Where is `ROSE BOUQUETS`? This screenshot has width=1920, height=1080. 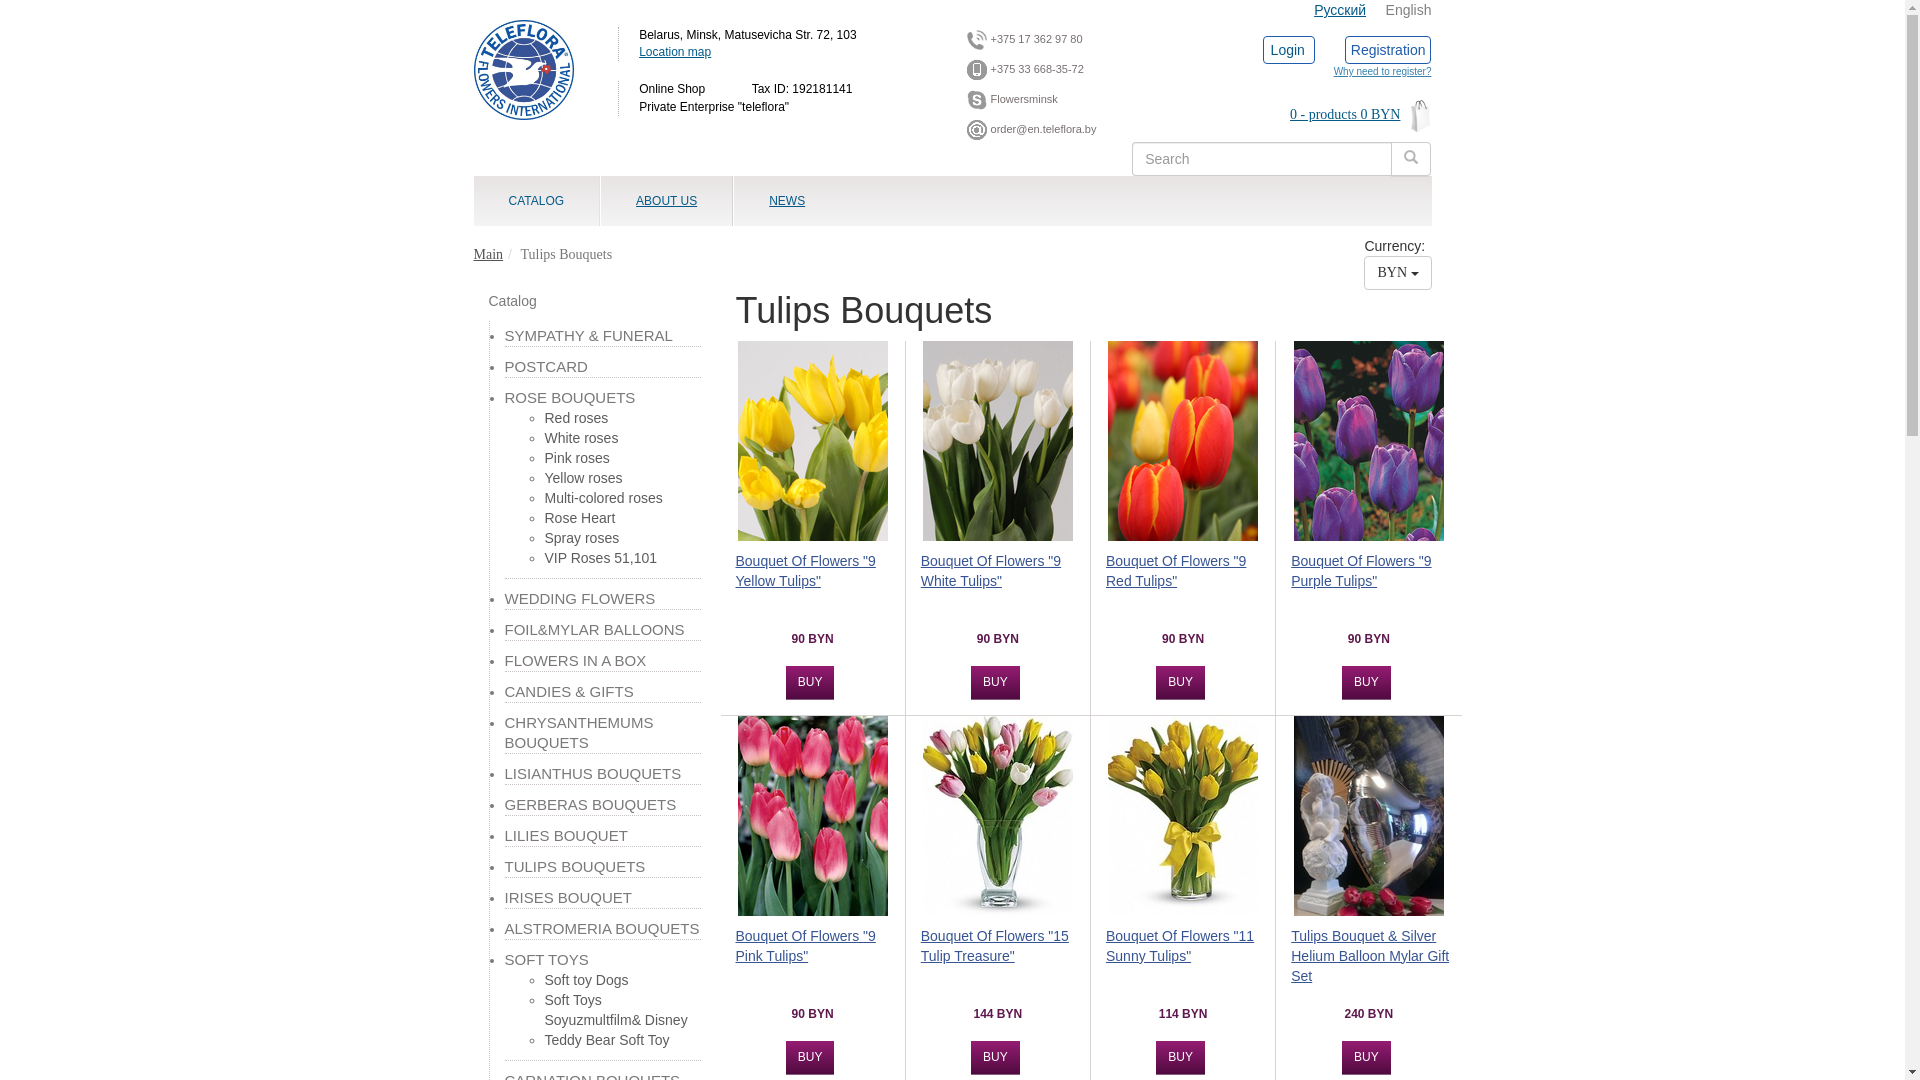 ROSE BOUQUETS is located at coordinates (570, 398).